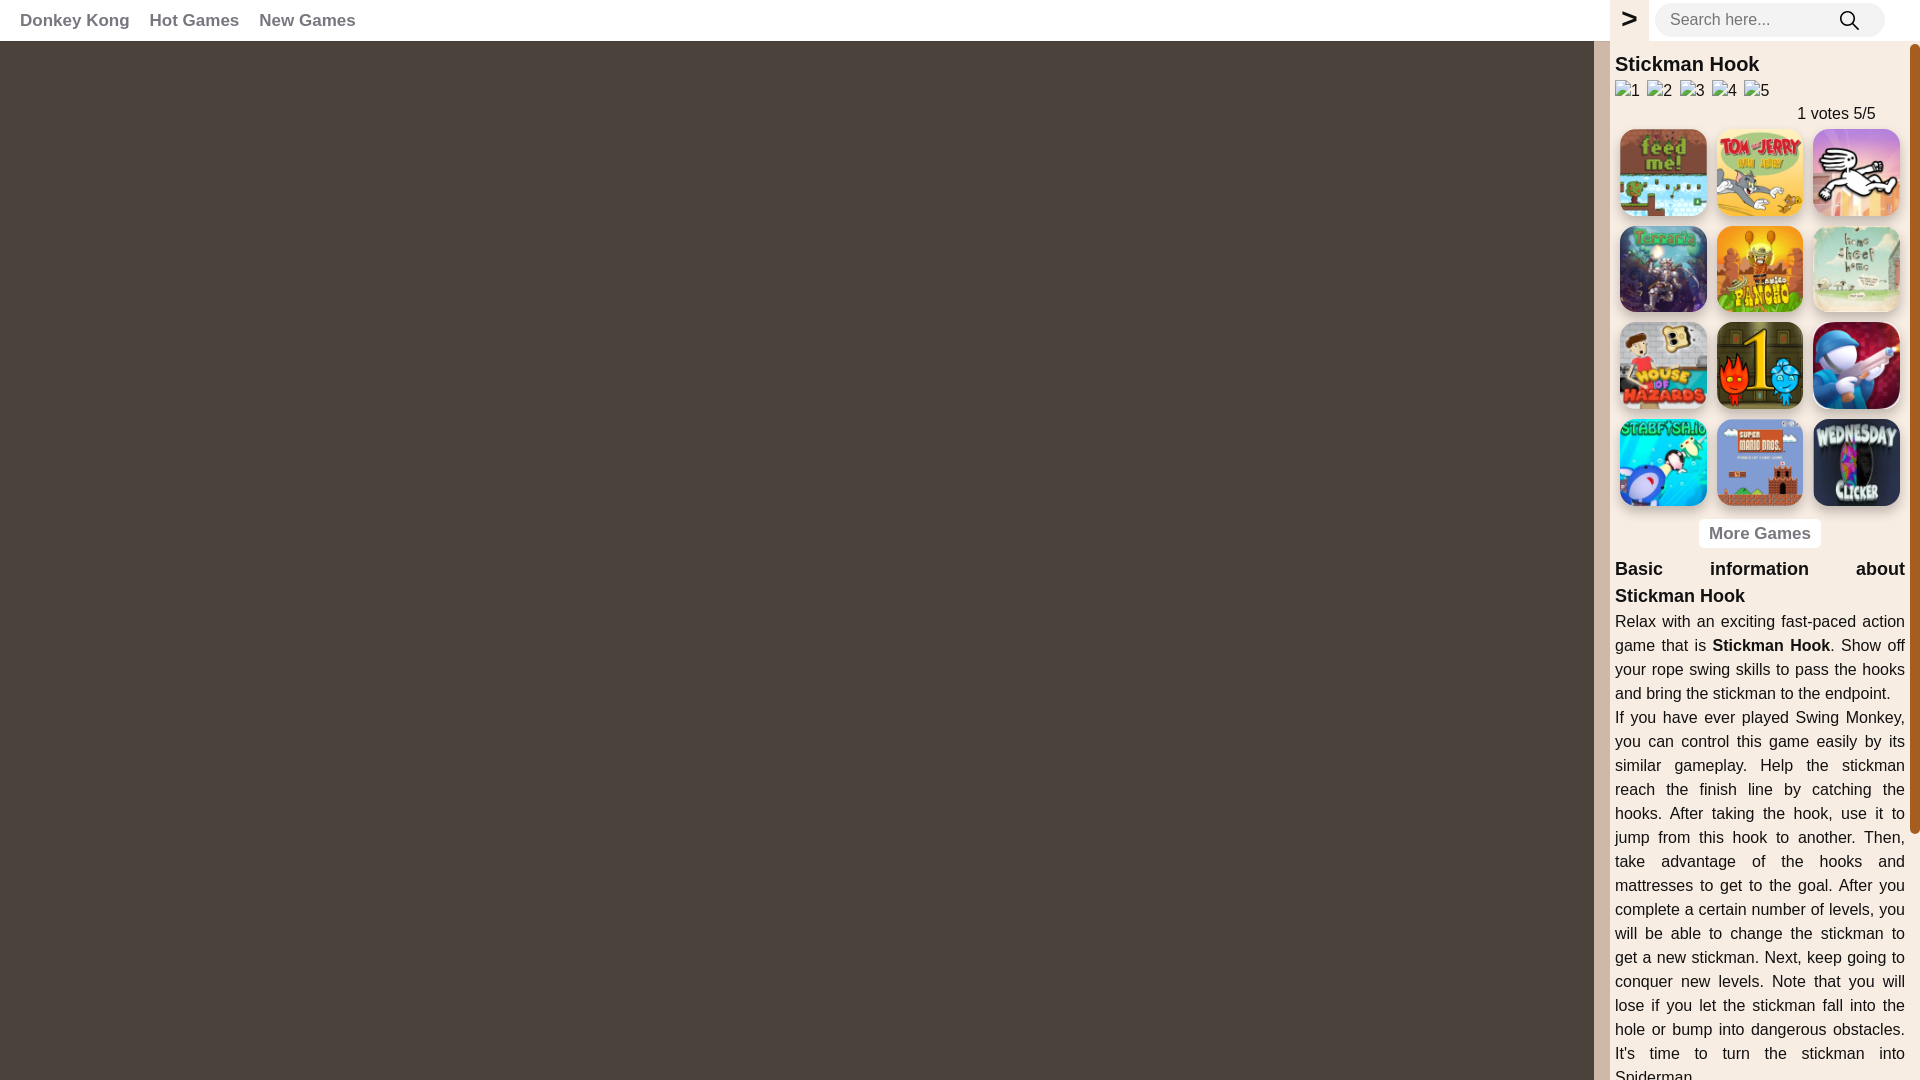 The height and width of the screenshot is (1080, 1920). What do you see at coordinates (1760, 365) in the screenshot?
I see `Fireboy And Watergirl 1` at bounding box center [1760, 365].